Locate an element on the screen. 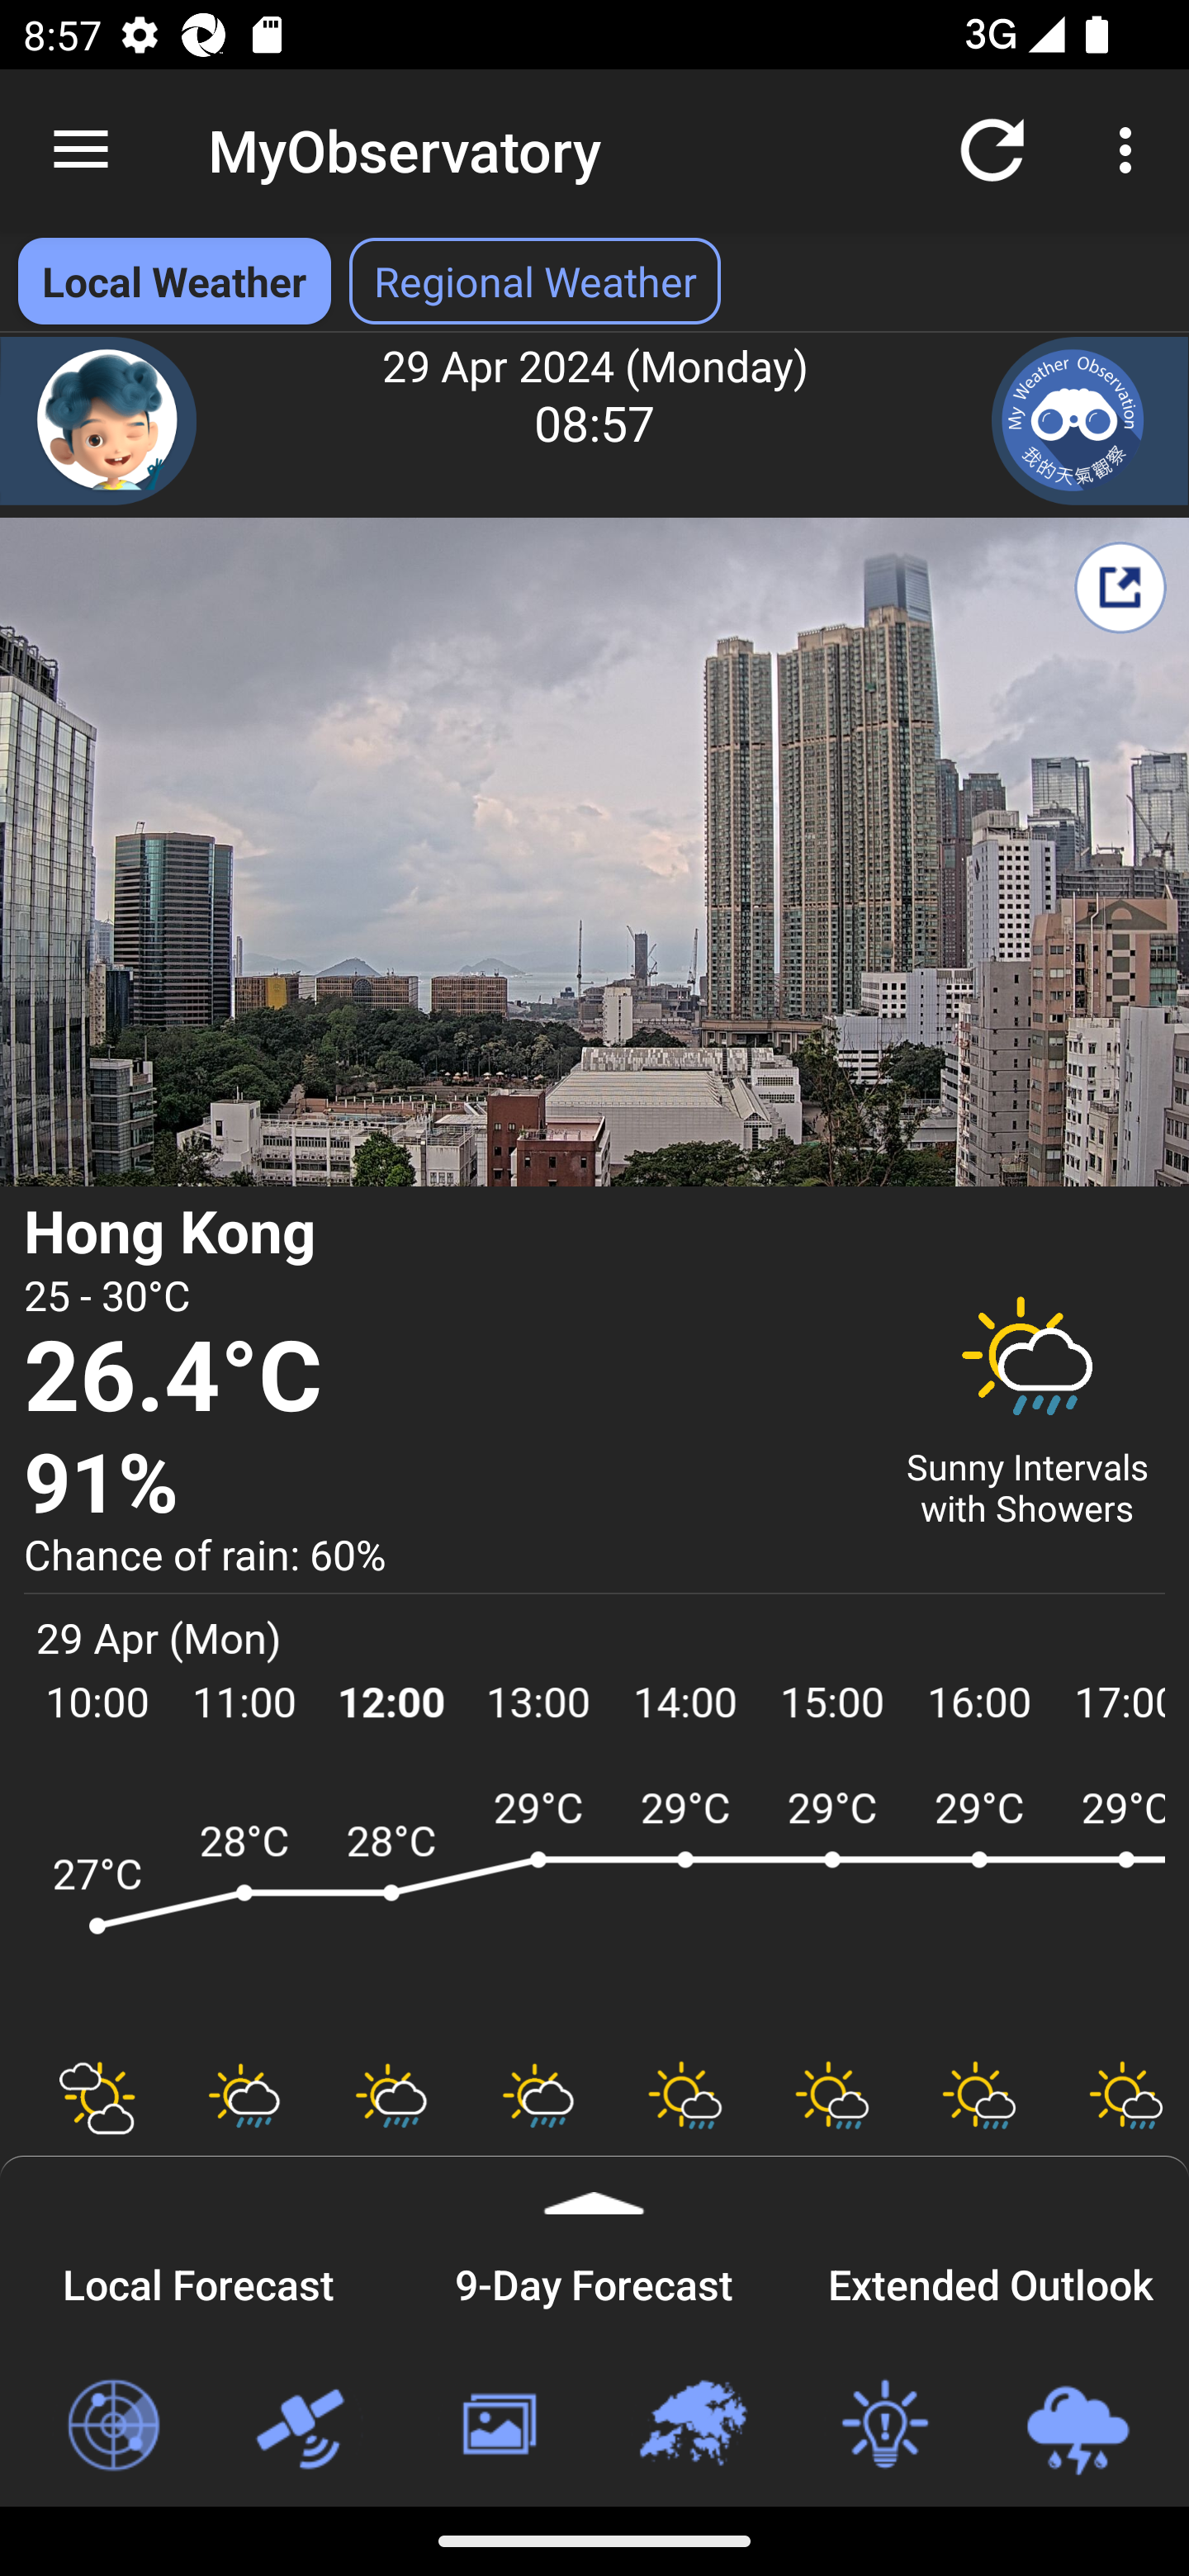 The image size is (1189, 2576). Local Forecast is located at coordinates (198, 2280).